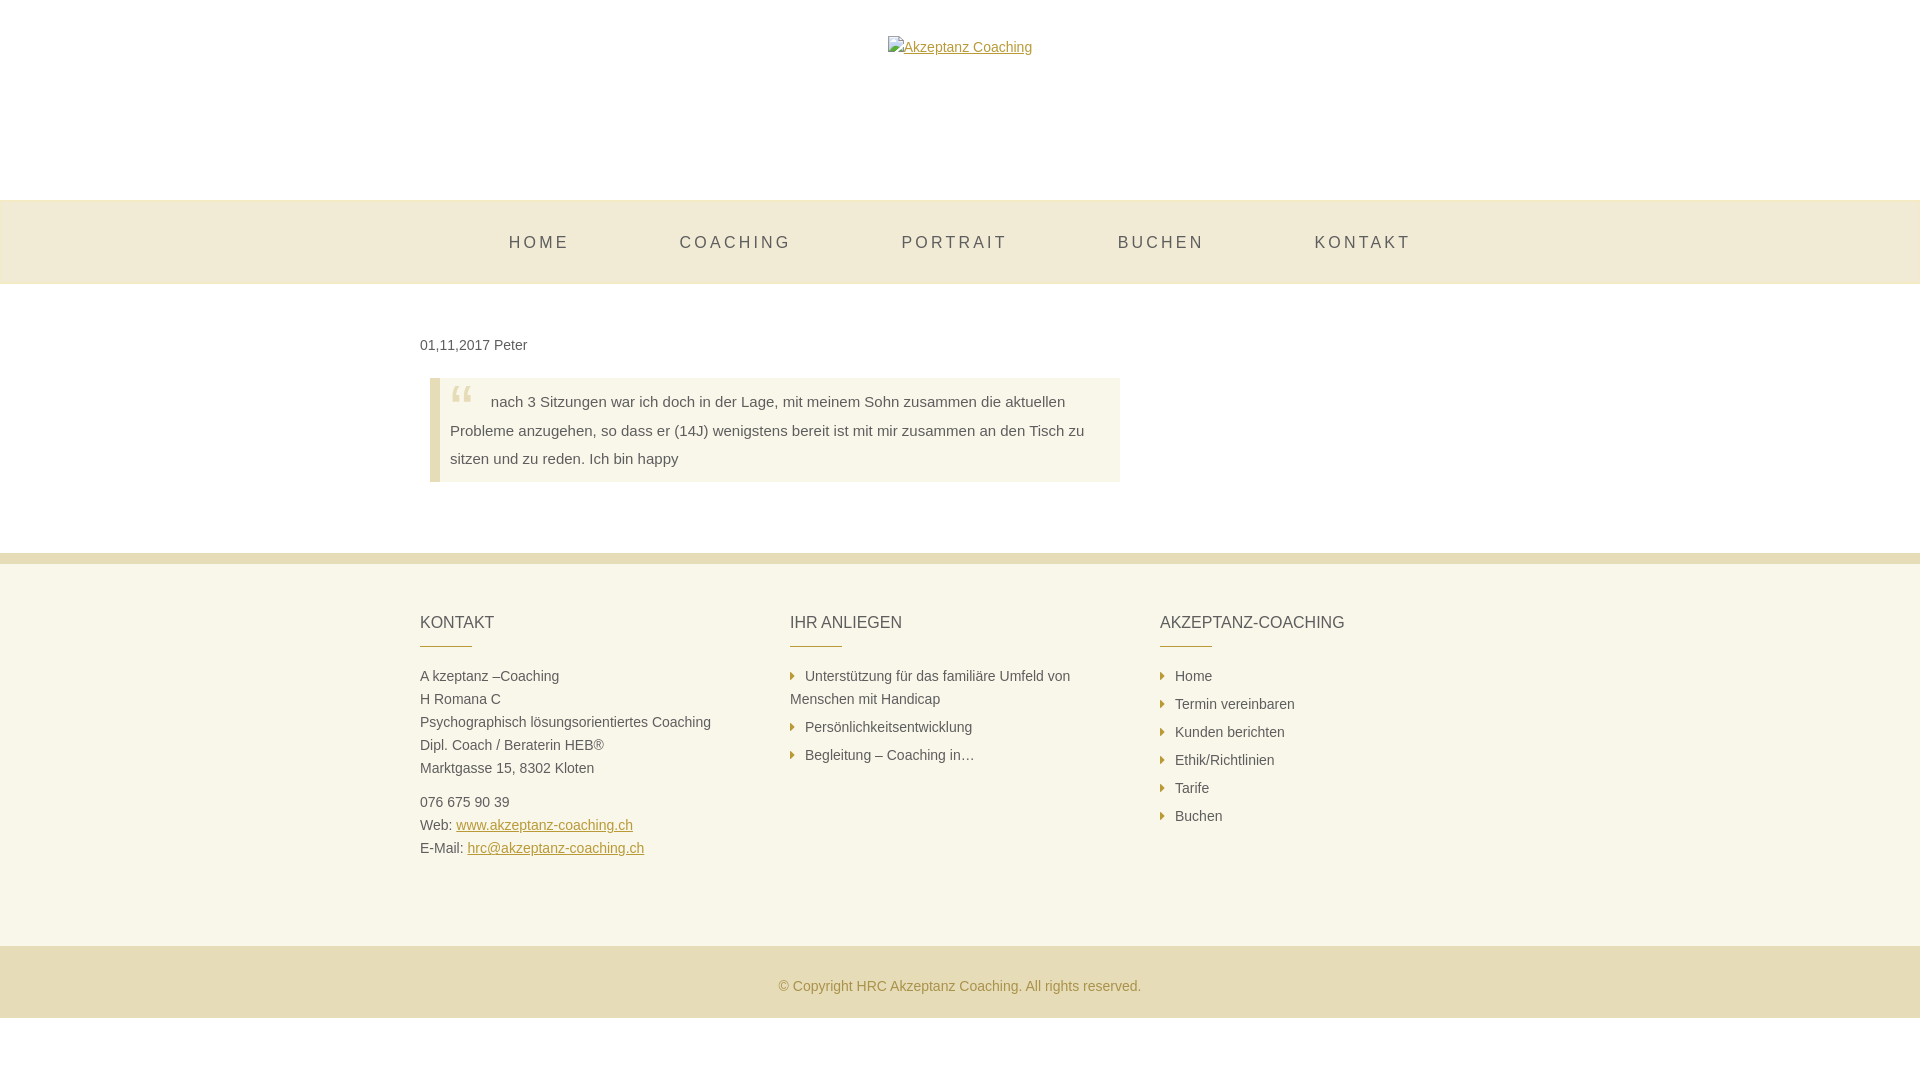 Image resolution: width=1920 pixels, height=1080 pixels. I want to click on Termin vereinbaren, so click(1235, 704).